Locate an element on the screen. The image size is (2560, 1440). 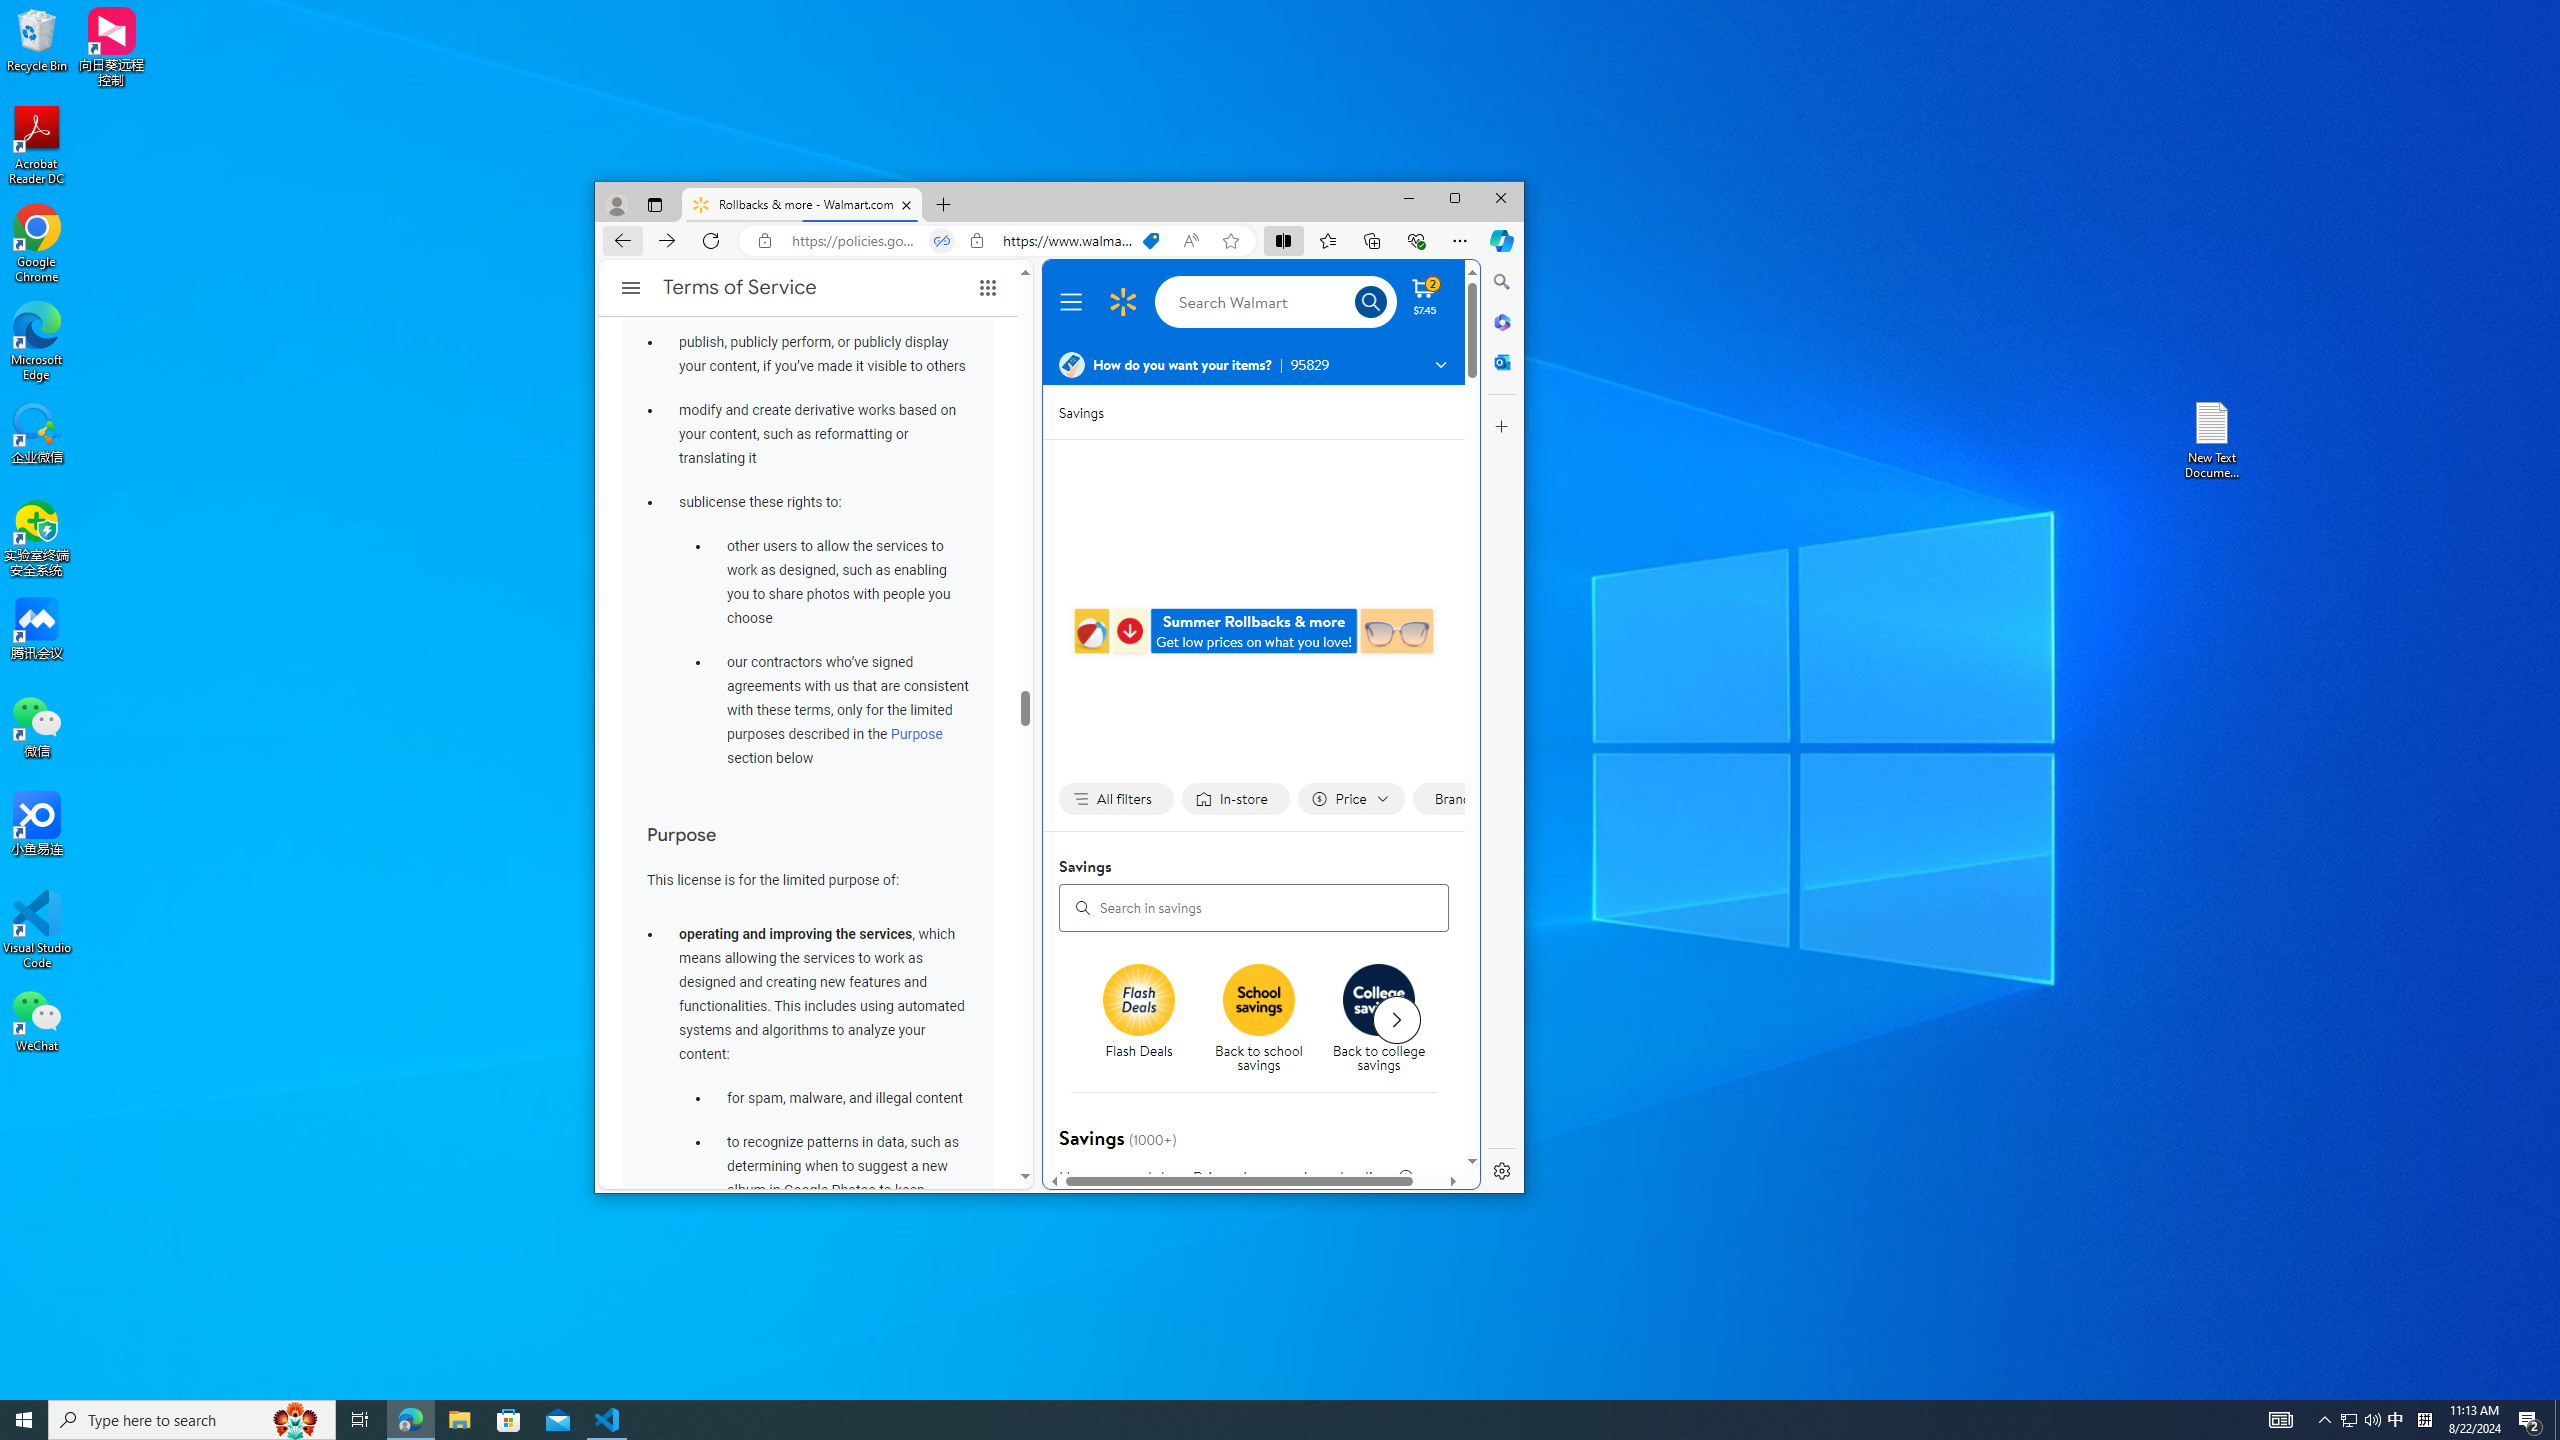
Cart contains 2 items Total Amount $7.45 is located at coordinates (1424, 296).